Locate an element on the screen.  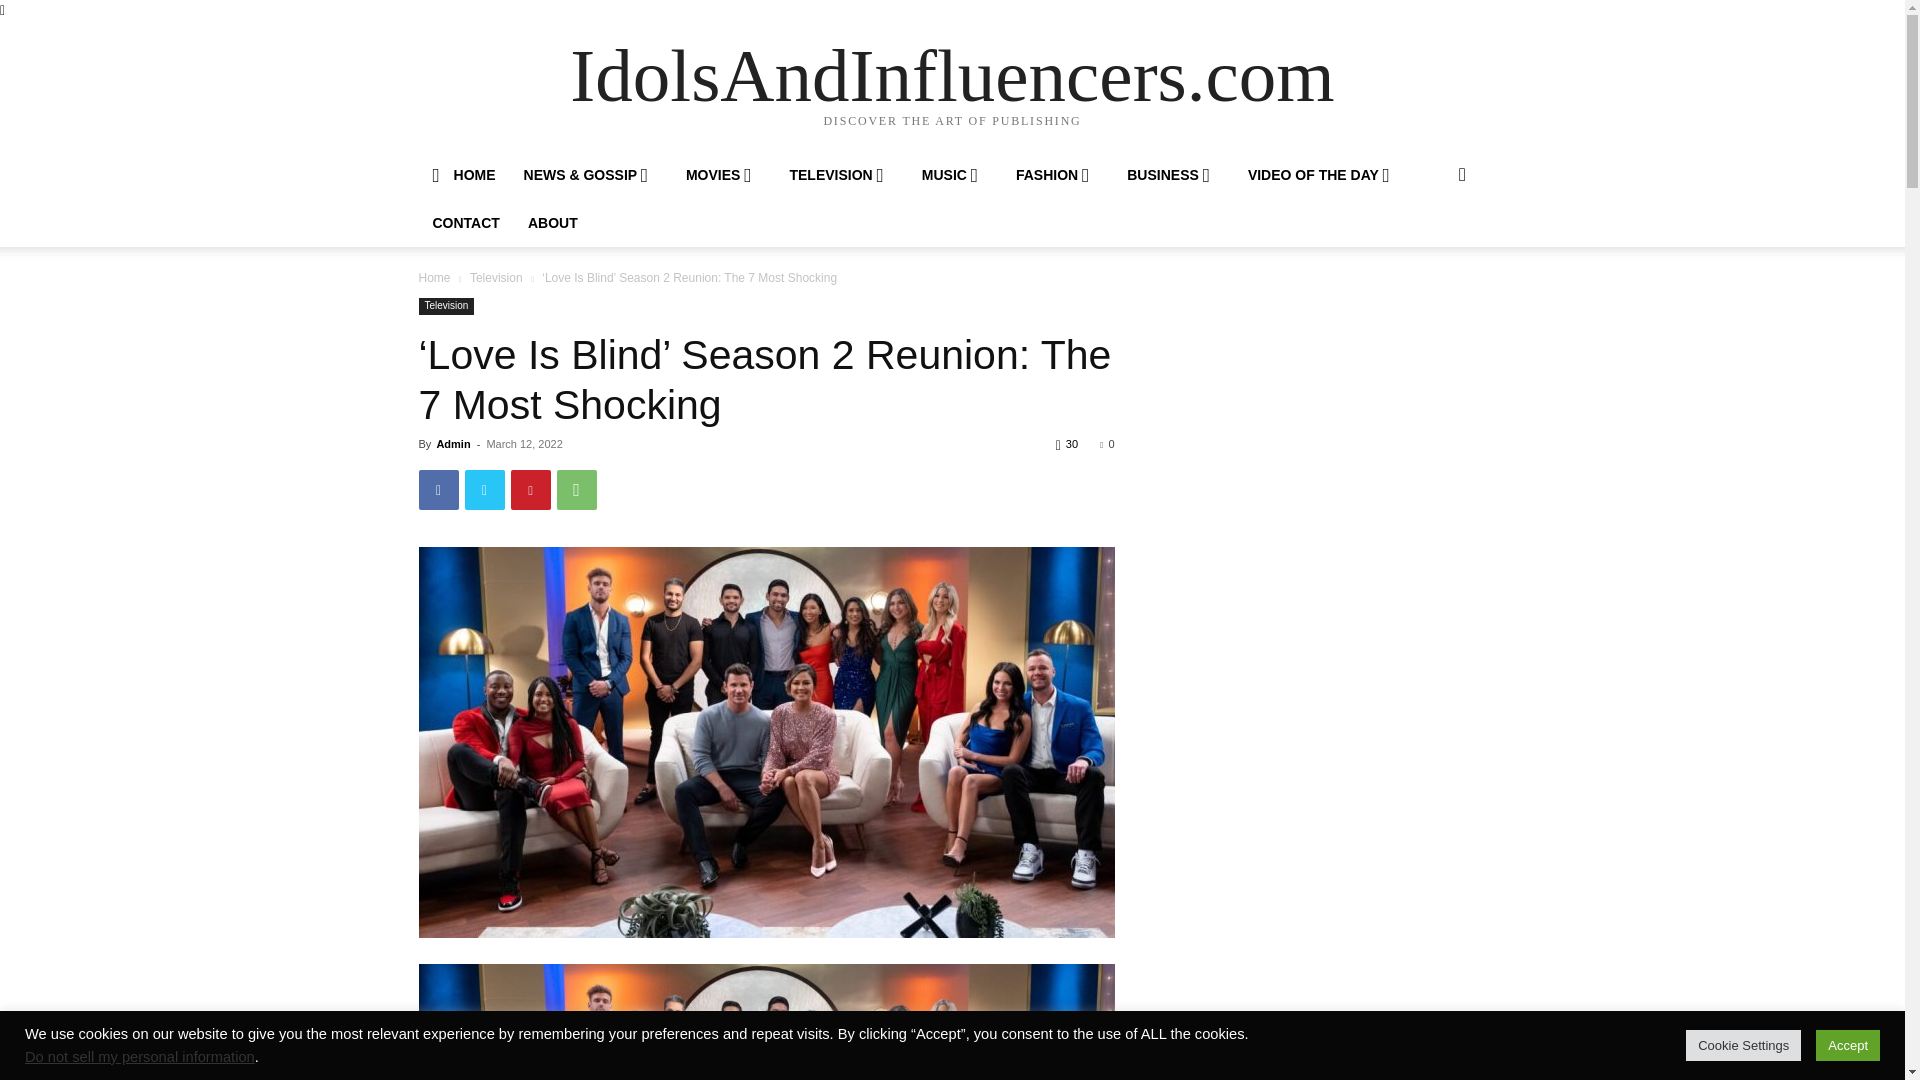
BUSINESS is located at coordinates (1174, 174).